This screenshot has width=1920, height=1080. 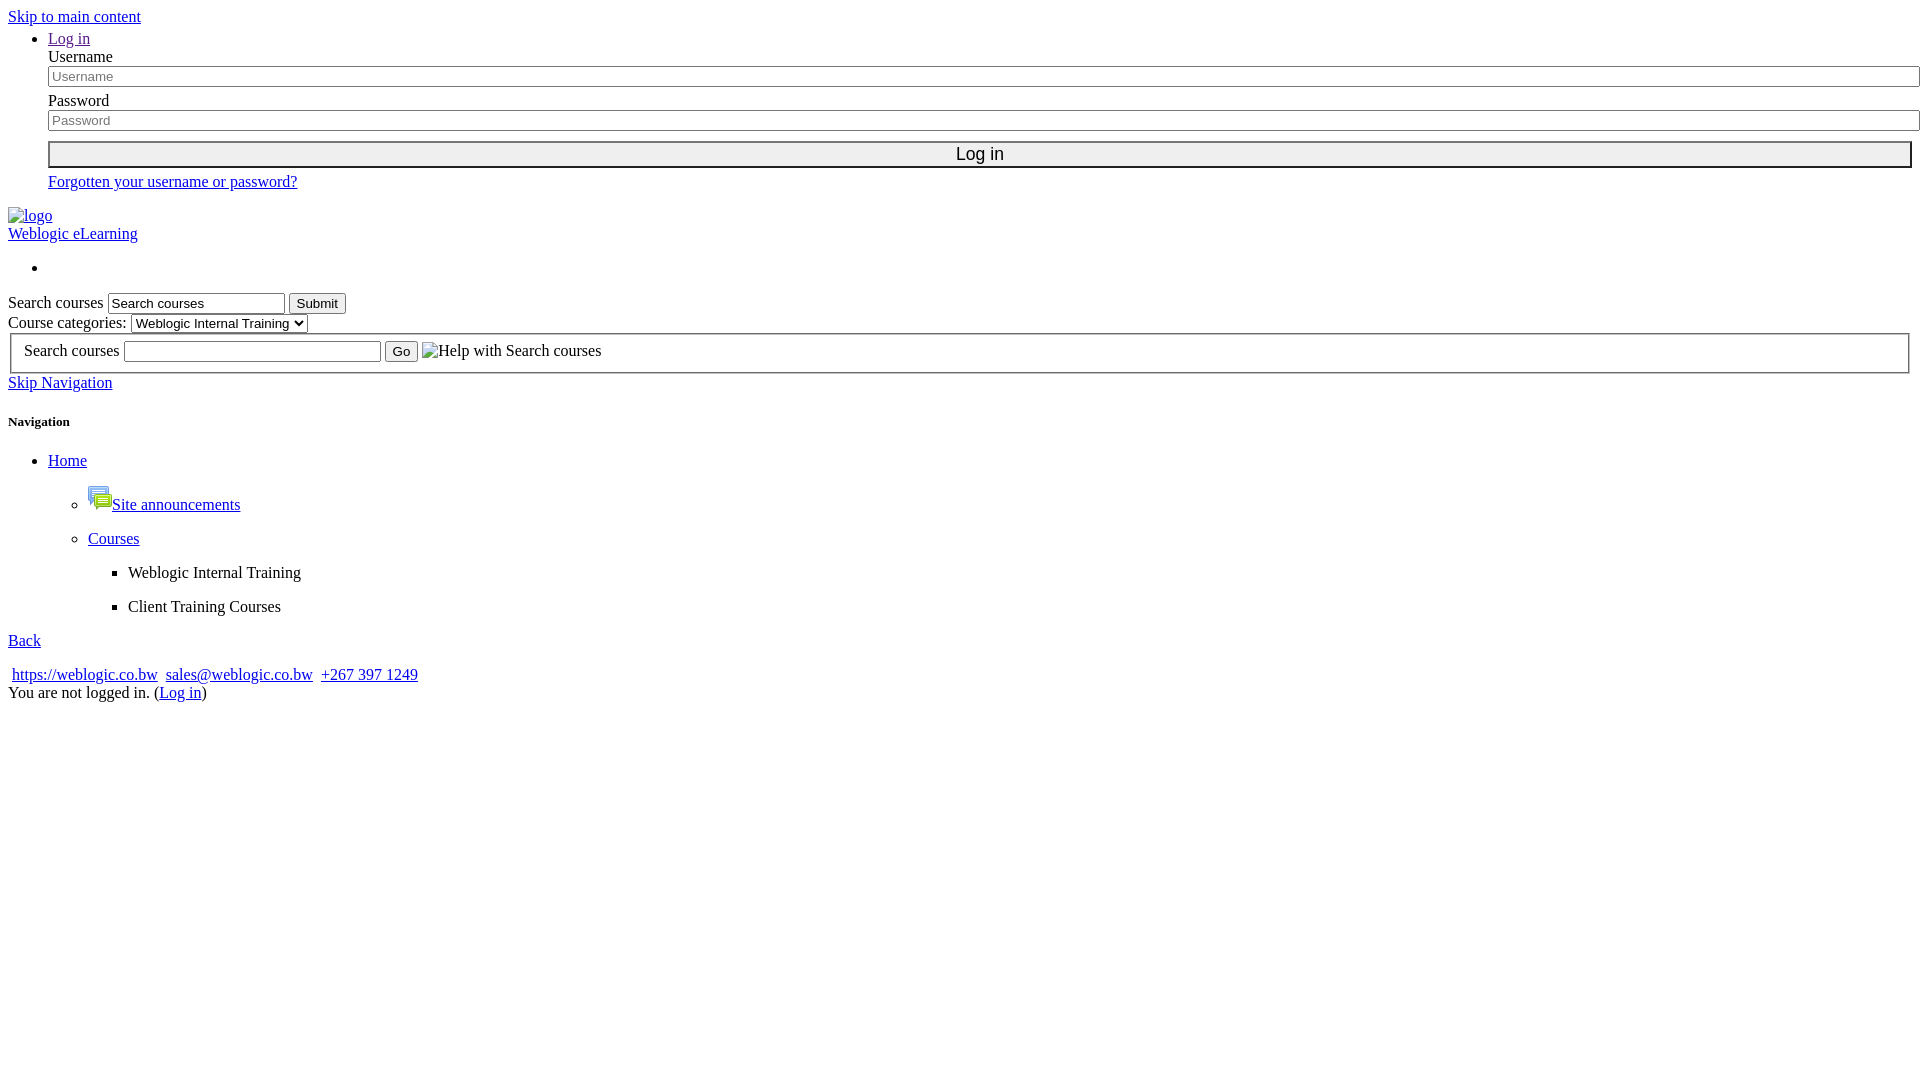 What do you see at coordinates (24, 640) in the screenshot?
I see `Back` at bounding box center [24, 640].